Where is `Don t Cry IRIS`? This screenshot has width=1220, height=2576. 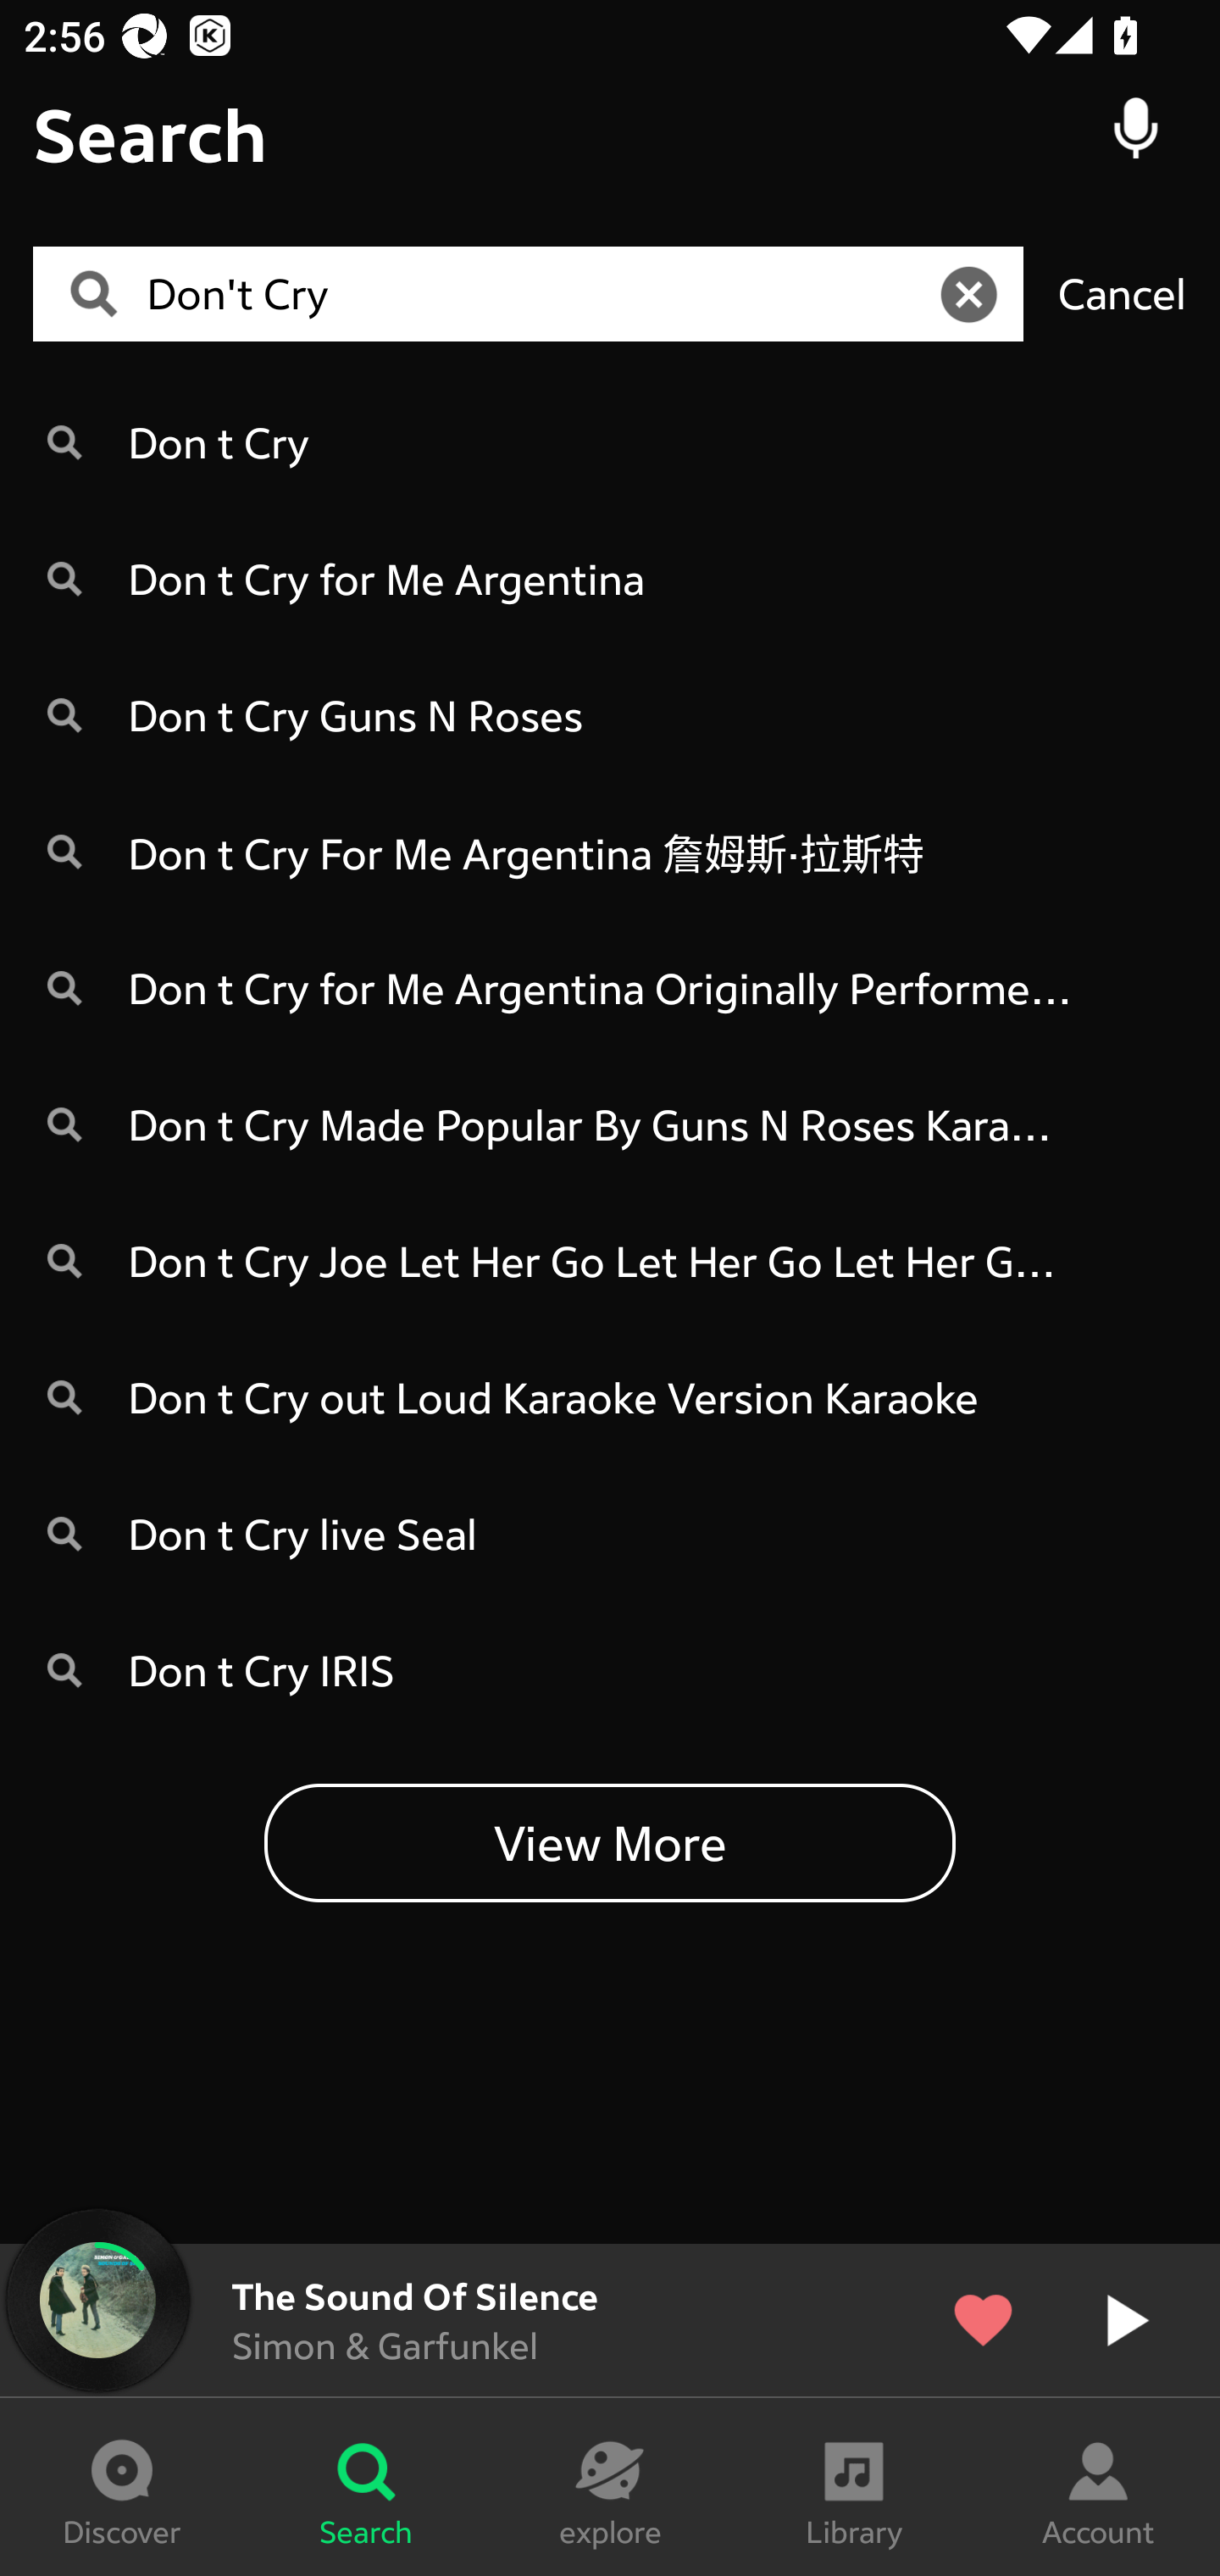
Don t Cry IRIS is located at coordinates (610, 1670).